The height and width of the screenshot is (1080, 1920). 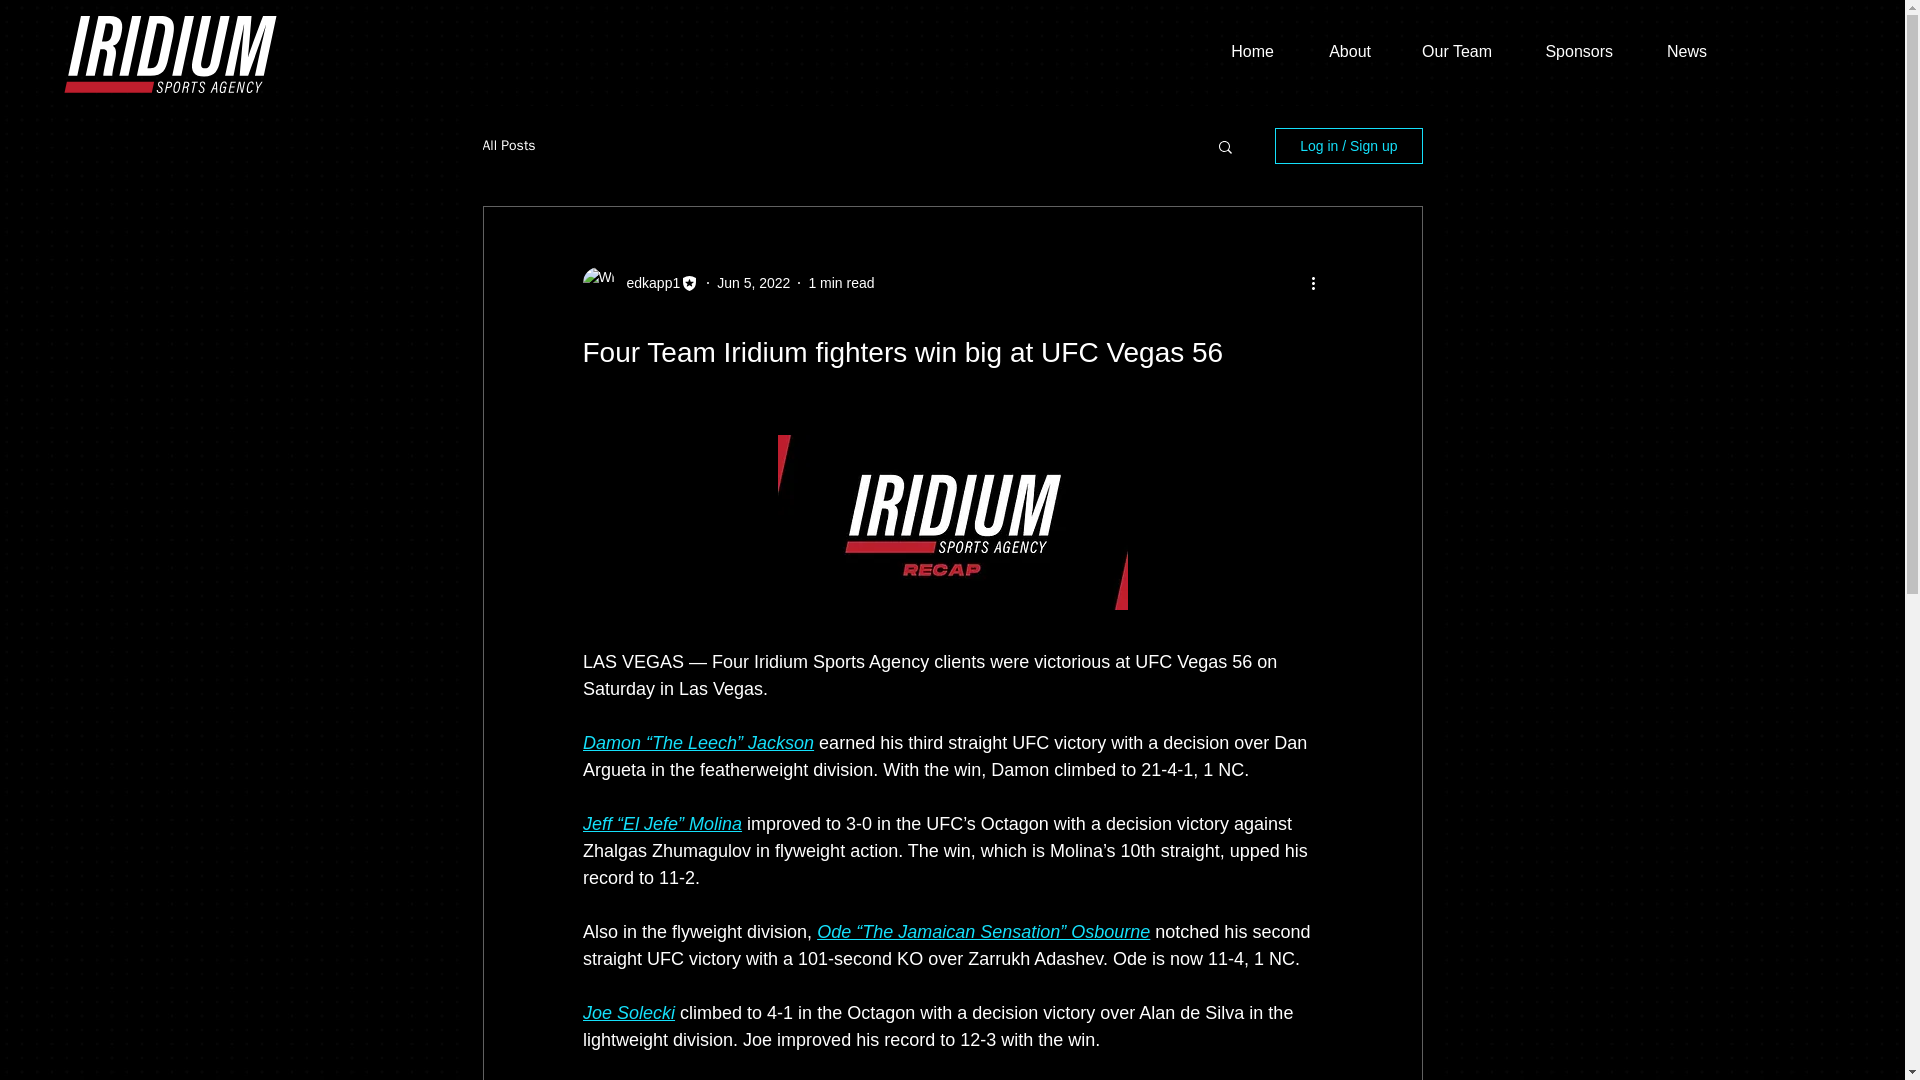 I want to click on Our Team, so click(x=1446, y=51).